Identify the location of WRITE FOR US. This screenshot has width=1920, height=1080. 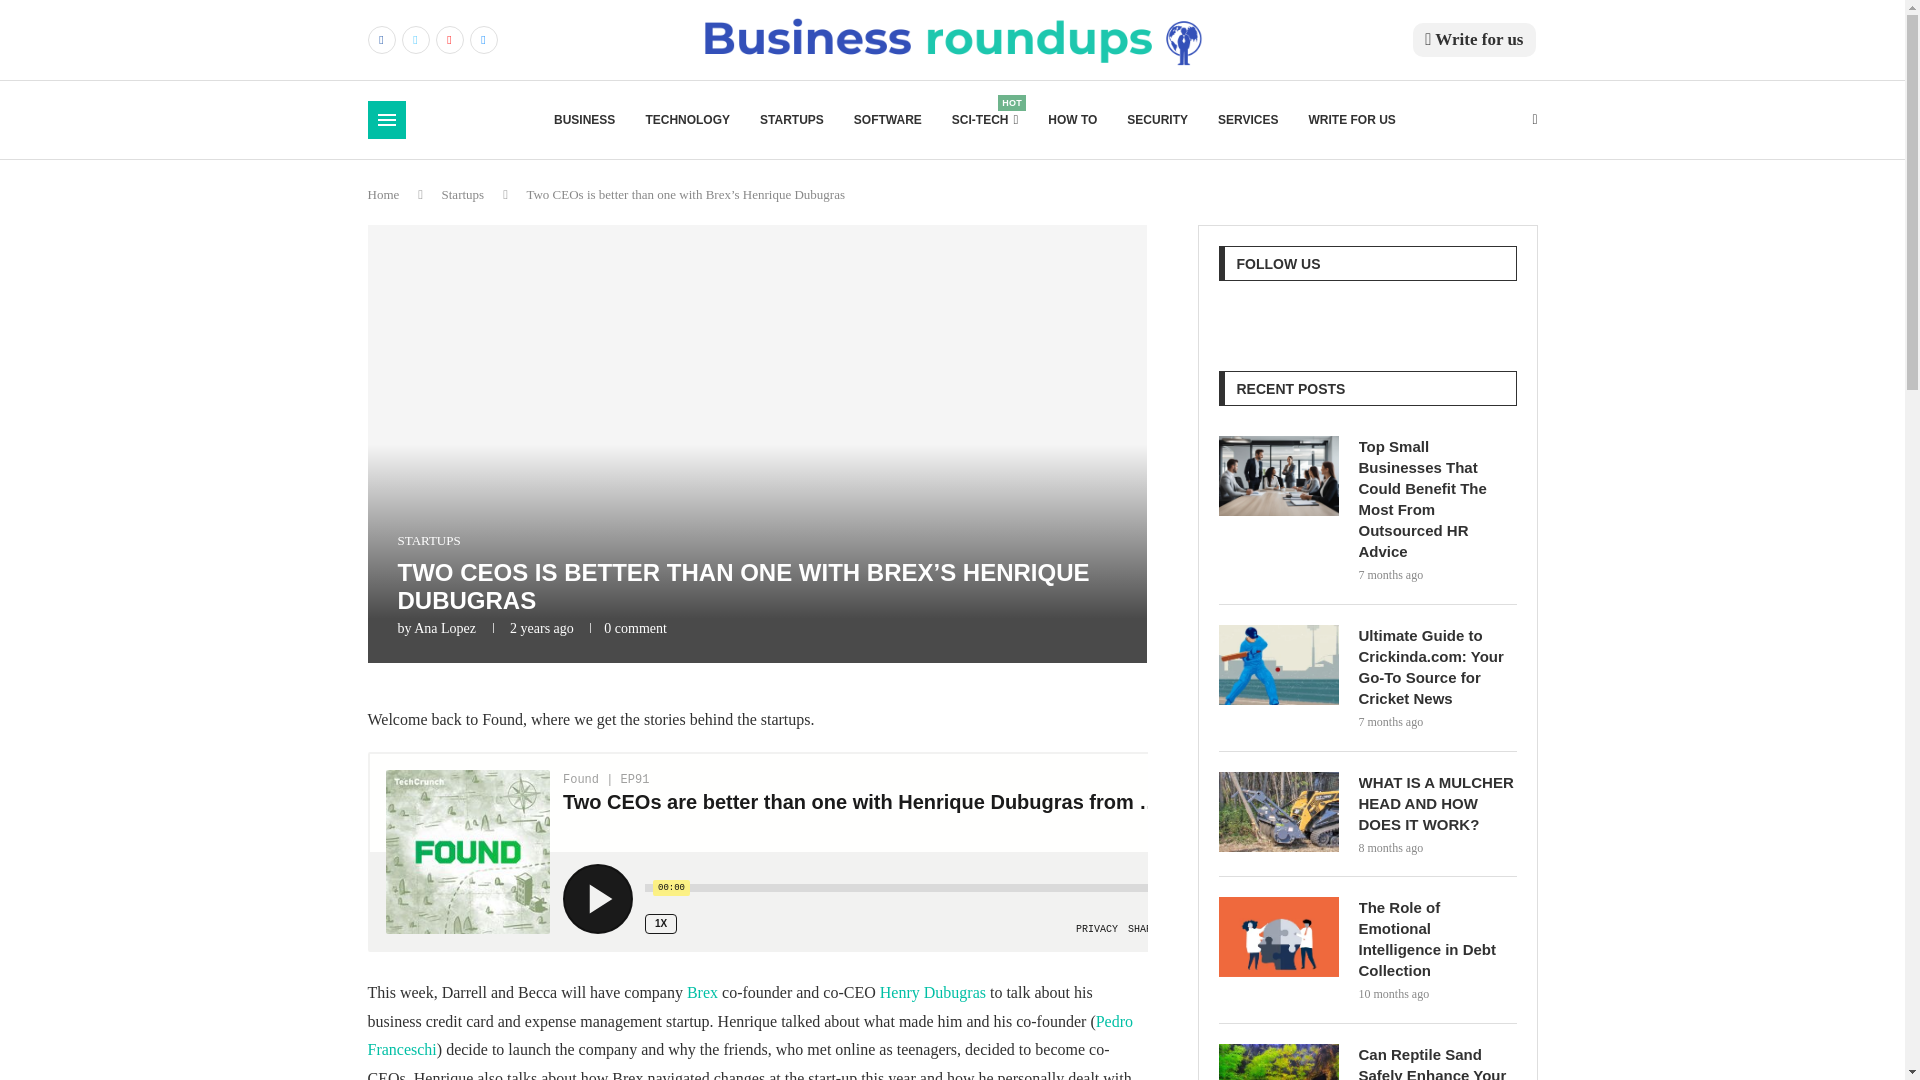
(1352, 120).